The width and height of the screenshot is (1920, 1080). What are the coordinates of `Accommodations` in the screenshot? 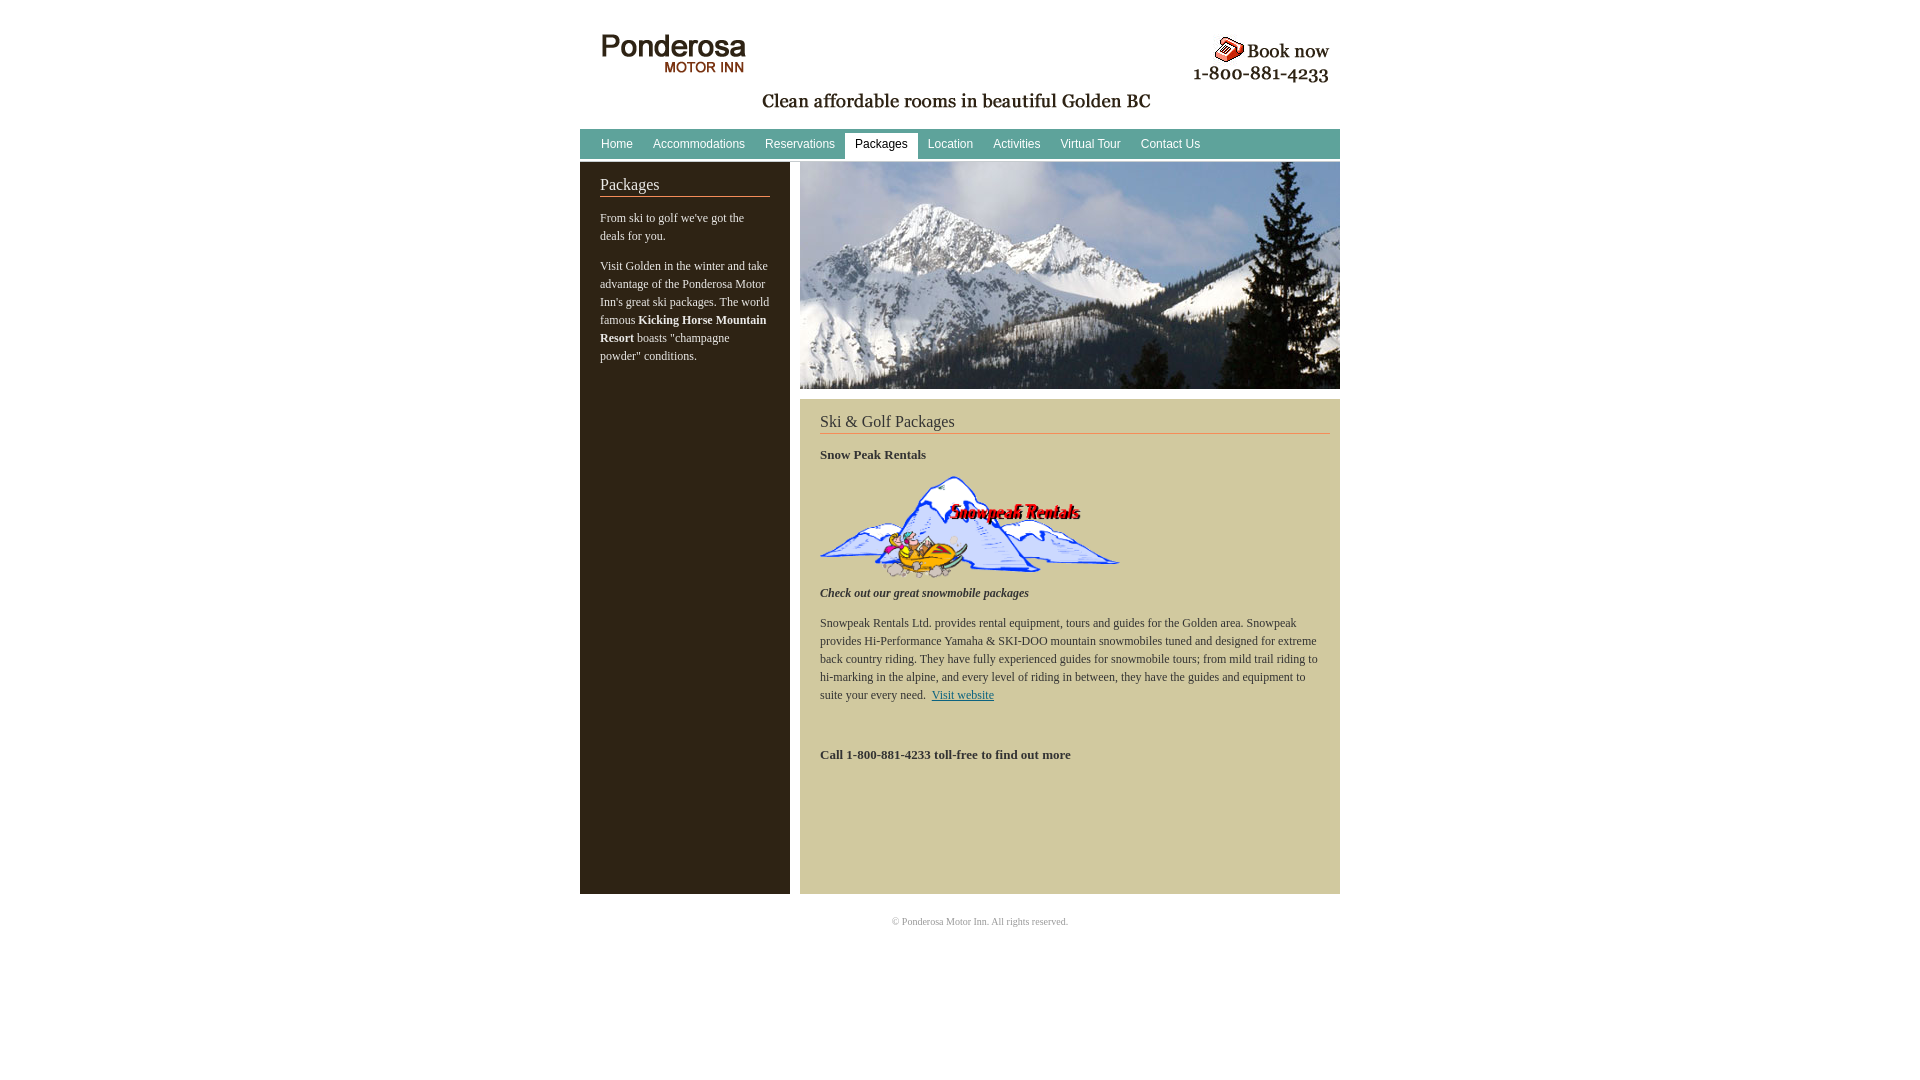 It's located at (699, 146).